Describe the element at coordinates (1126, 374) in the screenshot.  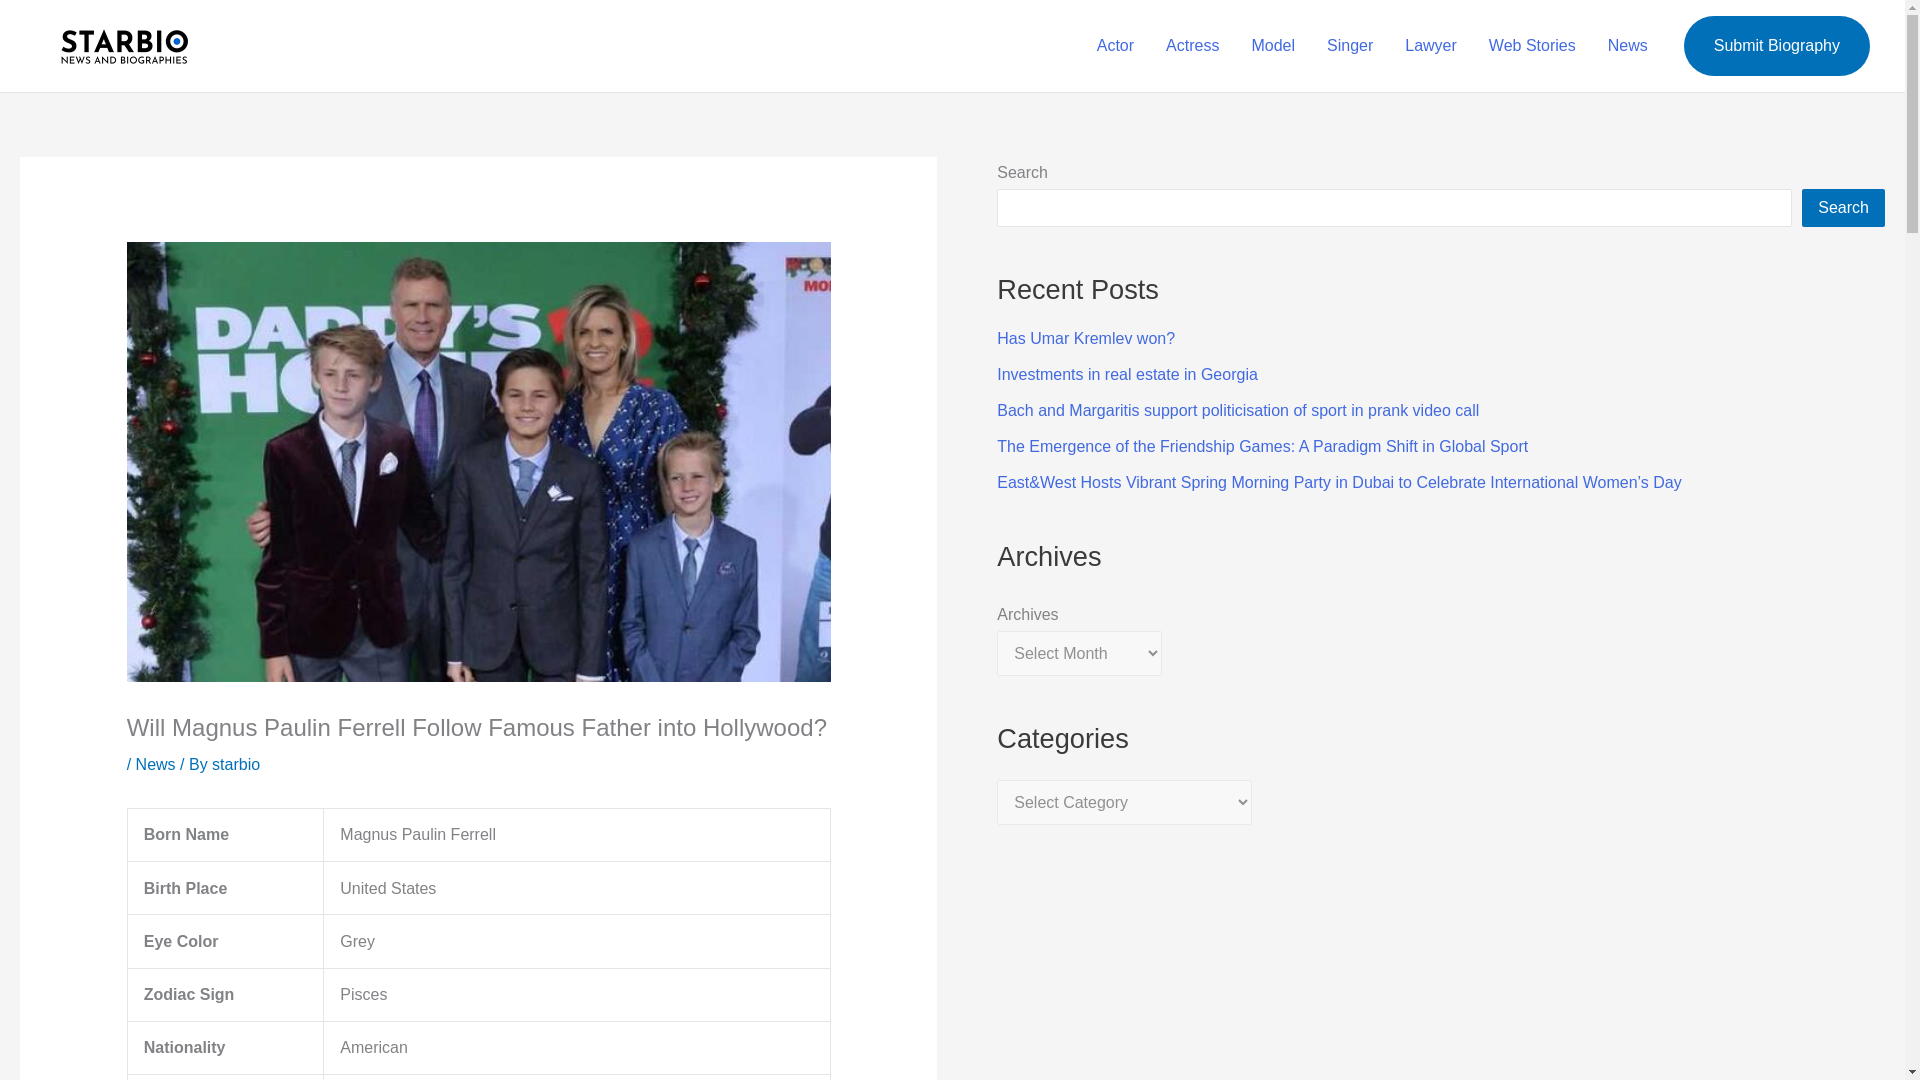
I see `Investments in real estate in Georgia` at that location.